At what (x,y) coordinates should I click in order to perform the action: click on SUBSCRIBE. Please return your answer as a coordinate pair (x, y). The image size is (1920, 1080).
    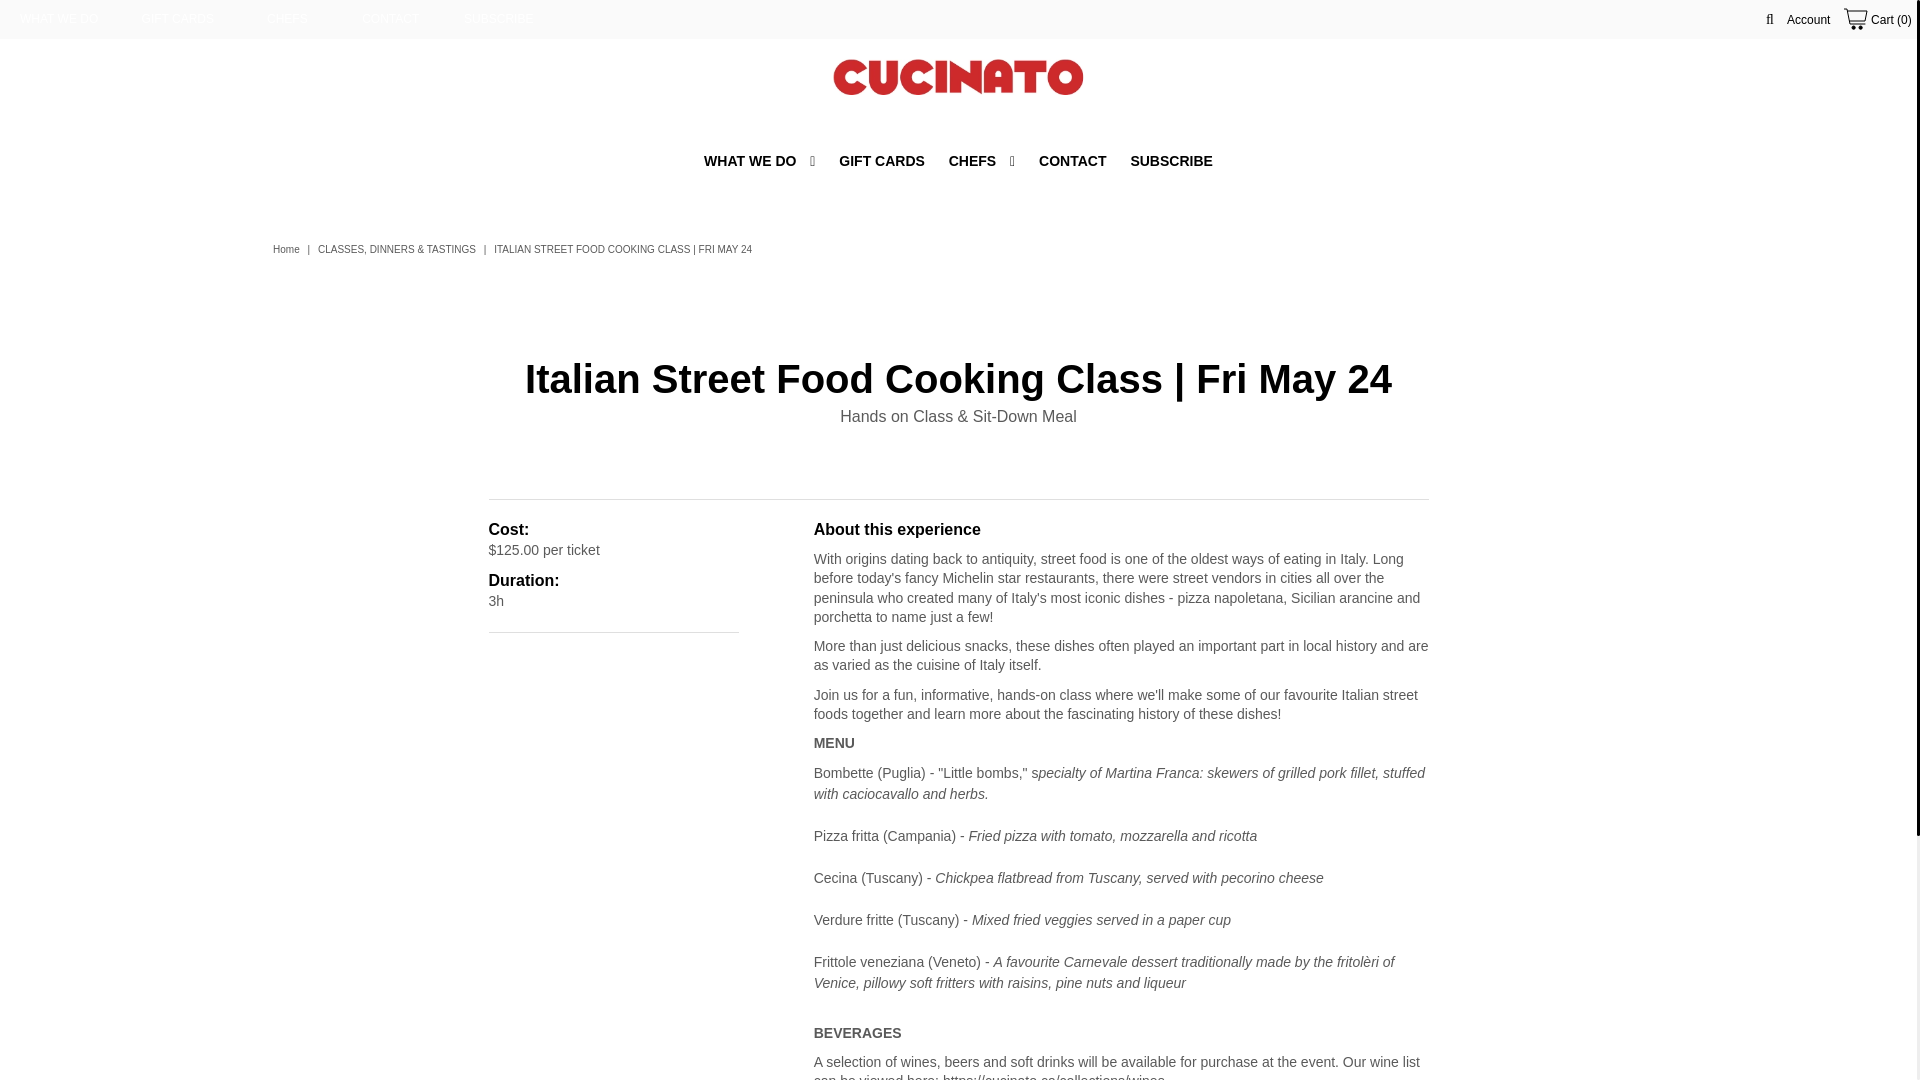
    Looking at the image, I should click on (498, 19).